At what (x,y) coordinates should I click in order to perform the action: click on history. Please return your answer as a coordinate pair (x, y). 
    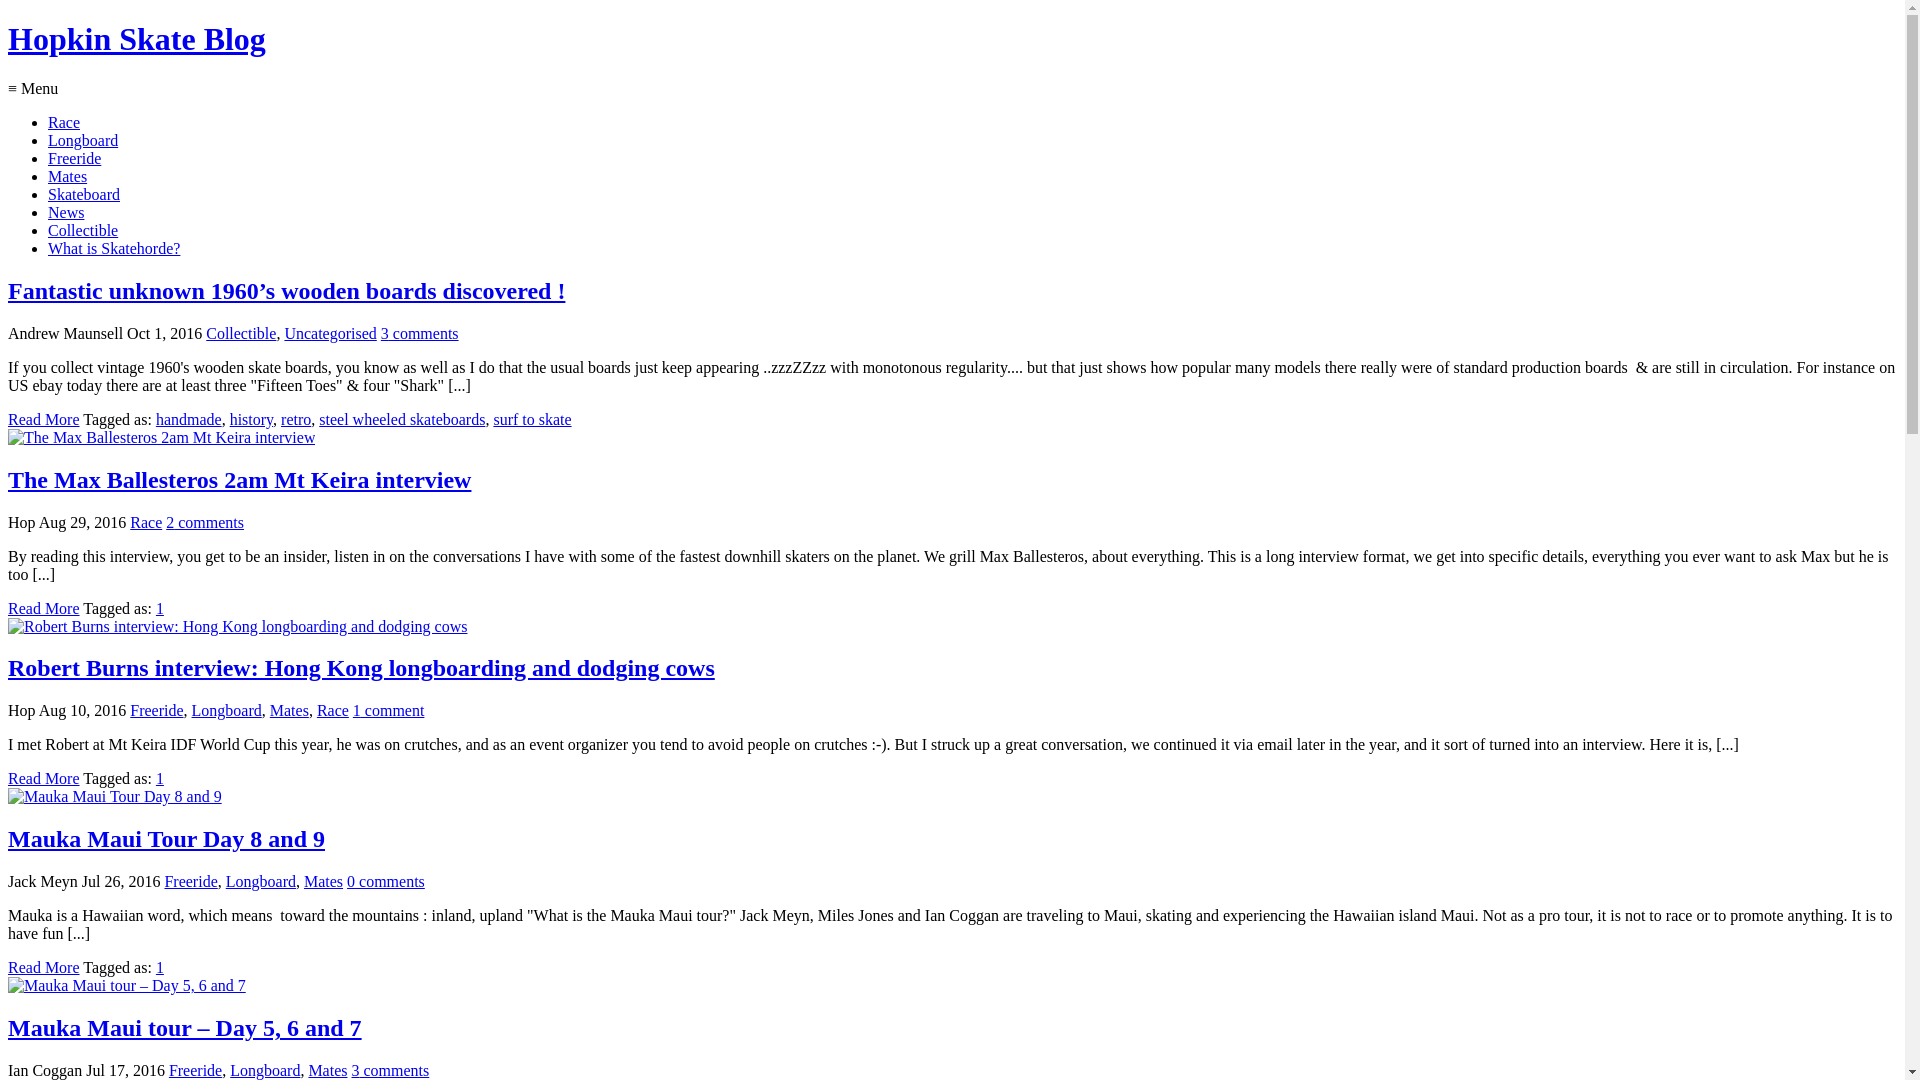
    Looking at the image, I should click on (252, 420).